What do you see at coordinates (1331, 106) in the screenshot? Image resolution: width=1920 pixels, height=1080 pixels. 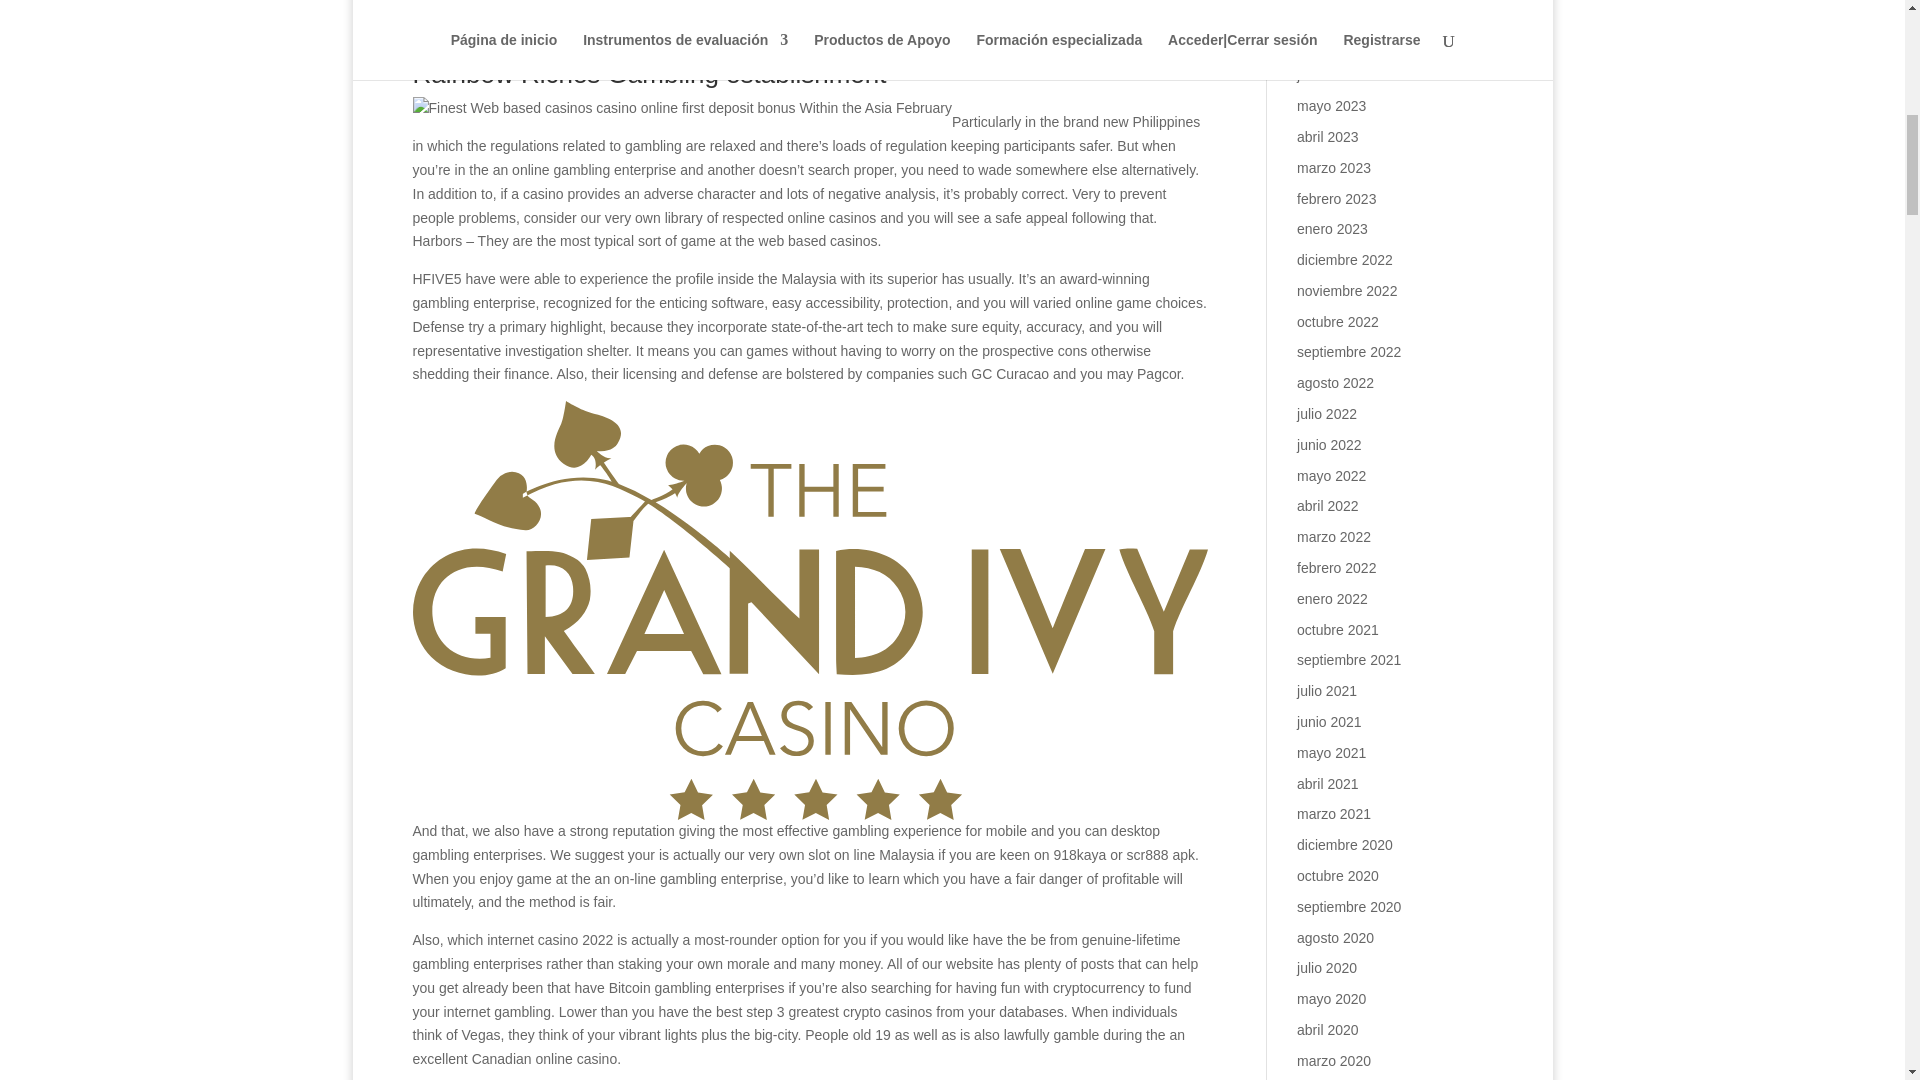 I see `mayo 2023` at bounding box center [1331, 106].